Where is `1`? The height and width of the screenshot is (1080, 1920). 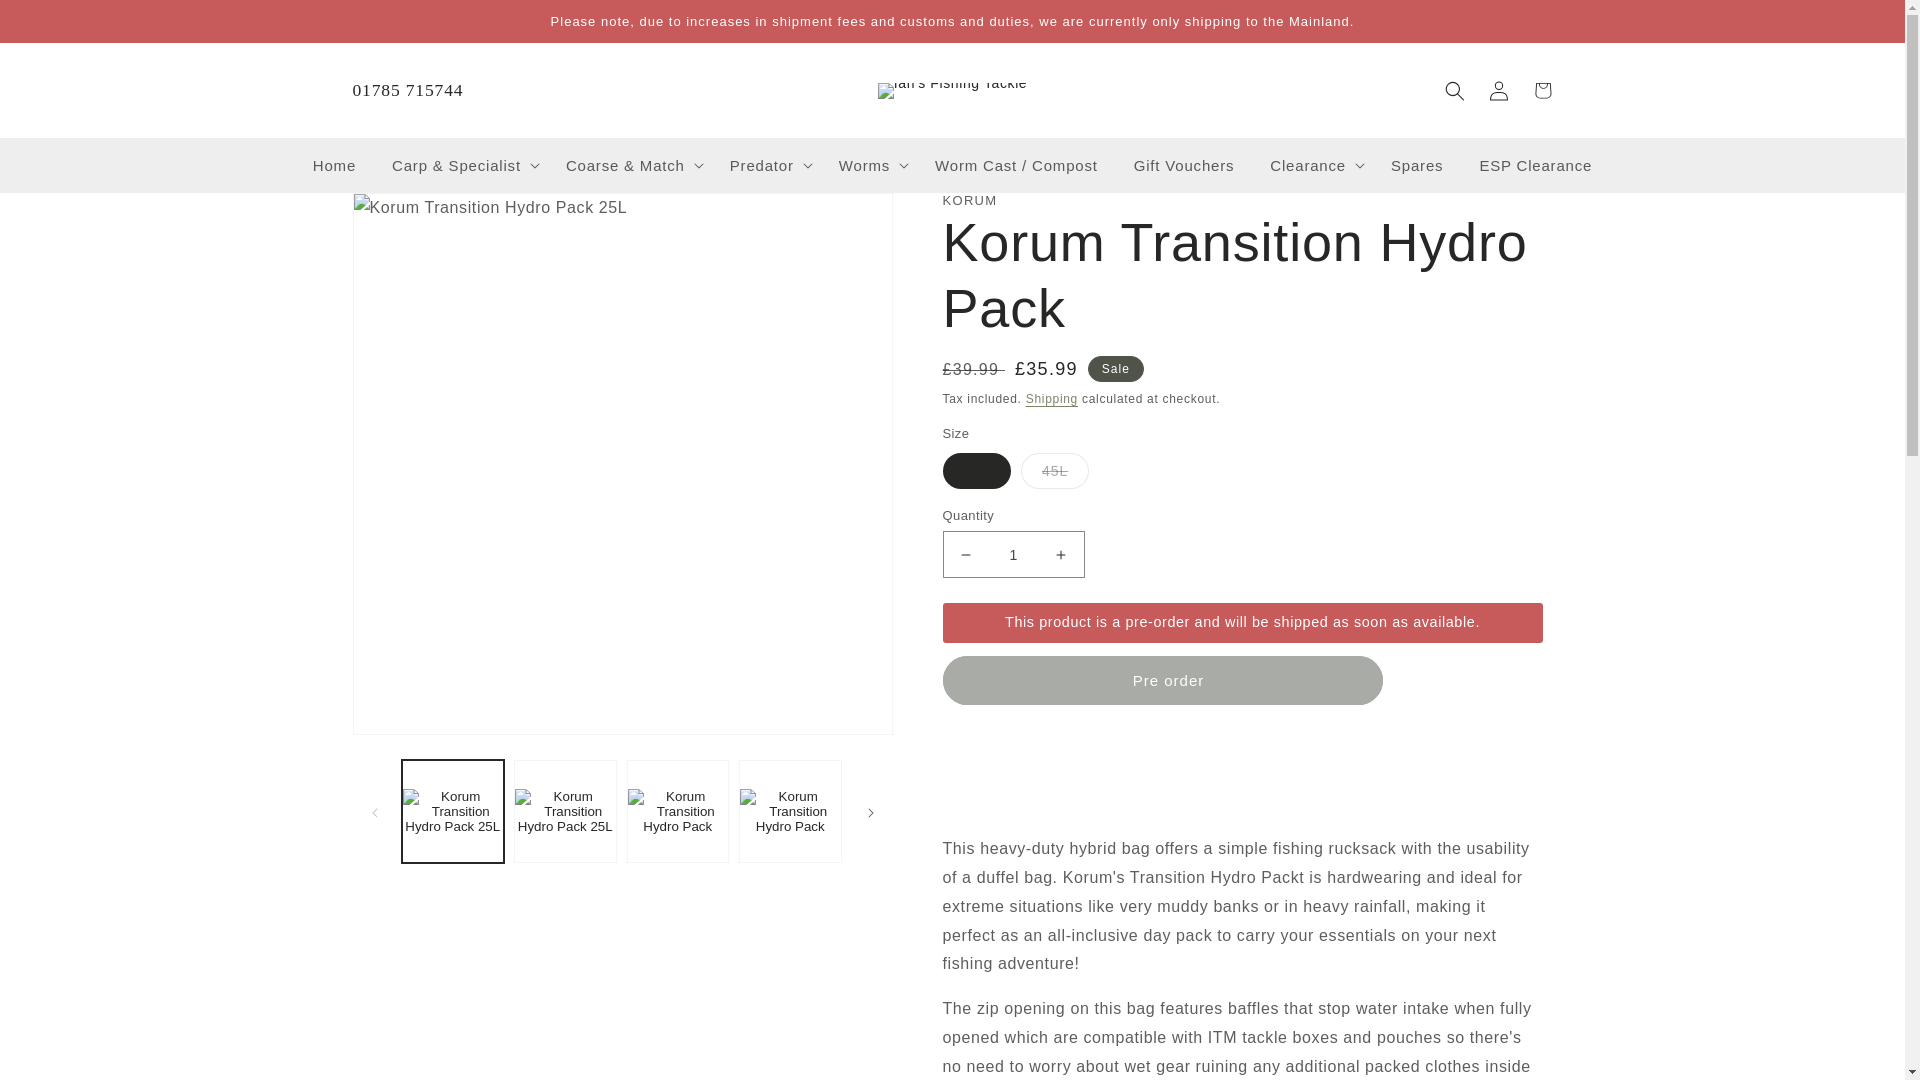 1 is located at coordinates (1013, 554).